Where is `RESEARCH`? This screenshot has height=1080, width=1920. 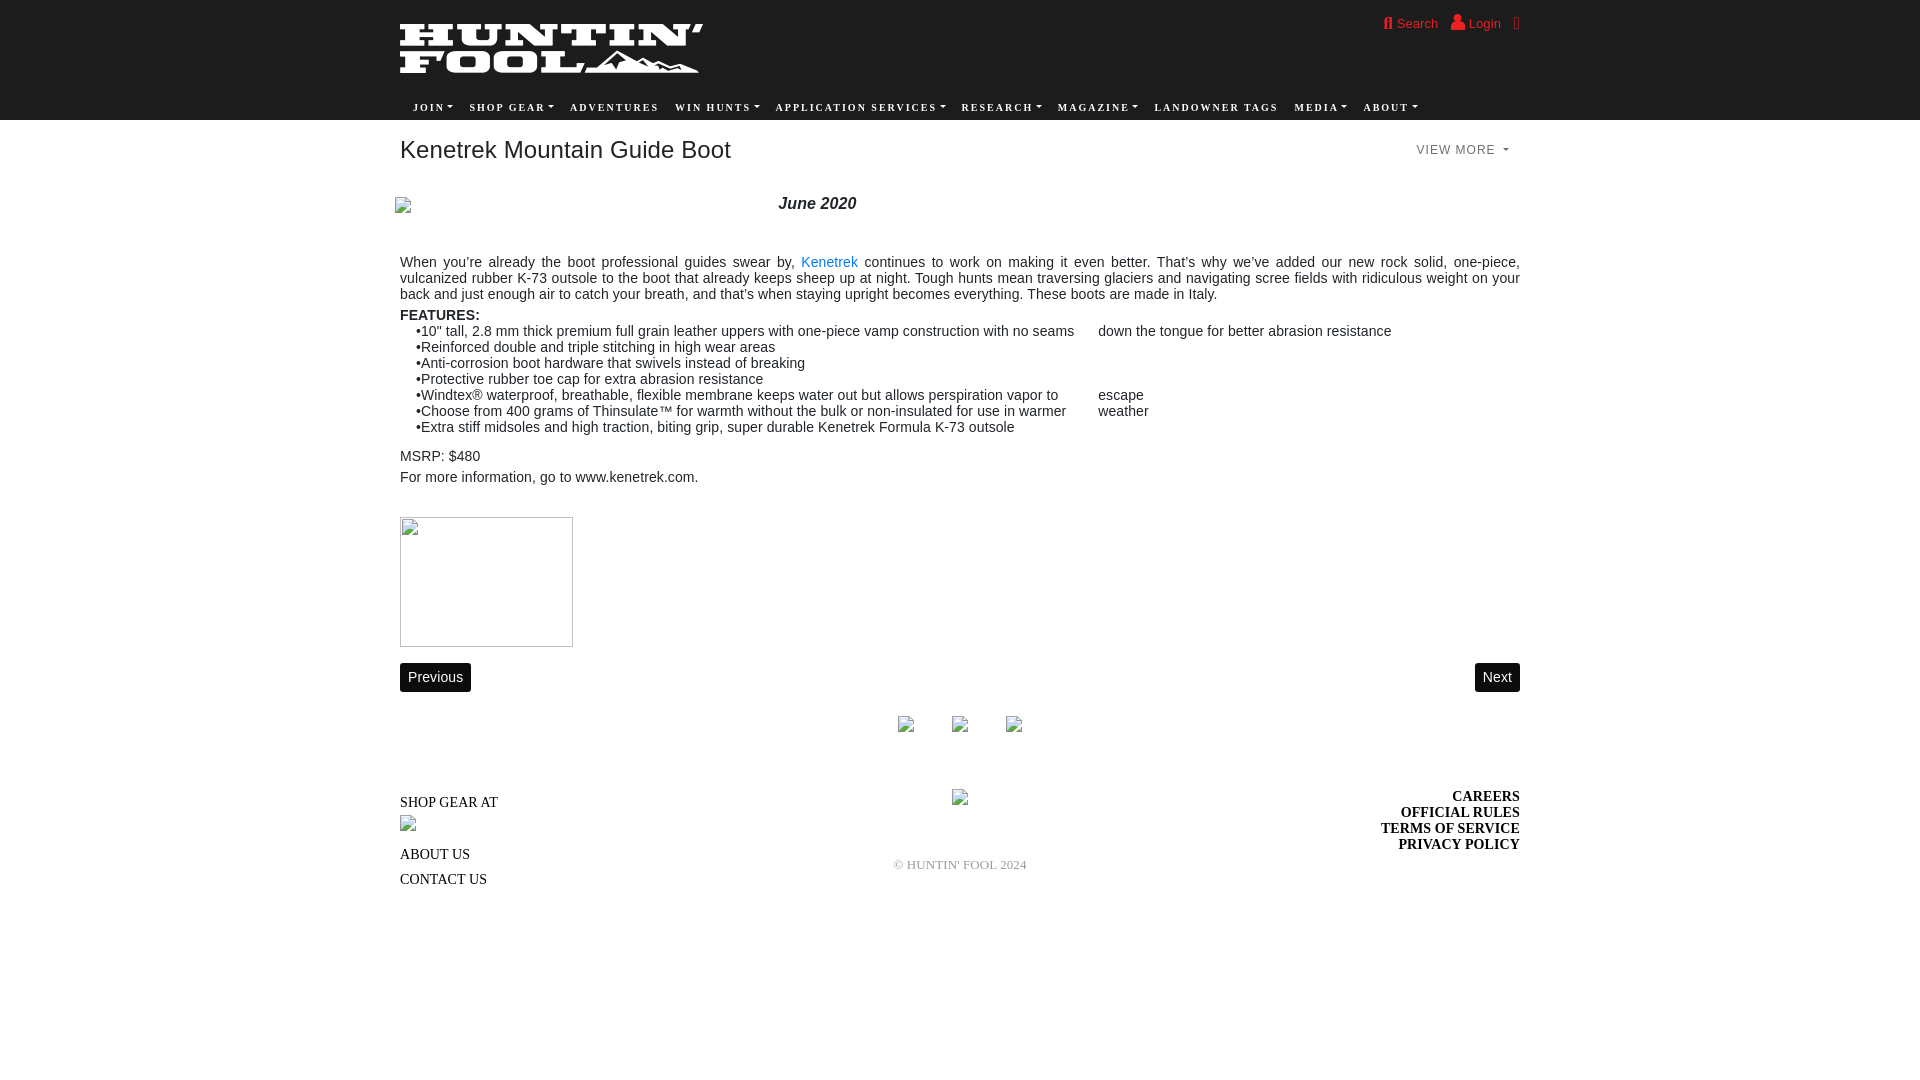 RESEARCH is located at coordinates (1002, 108).